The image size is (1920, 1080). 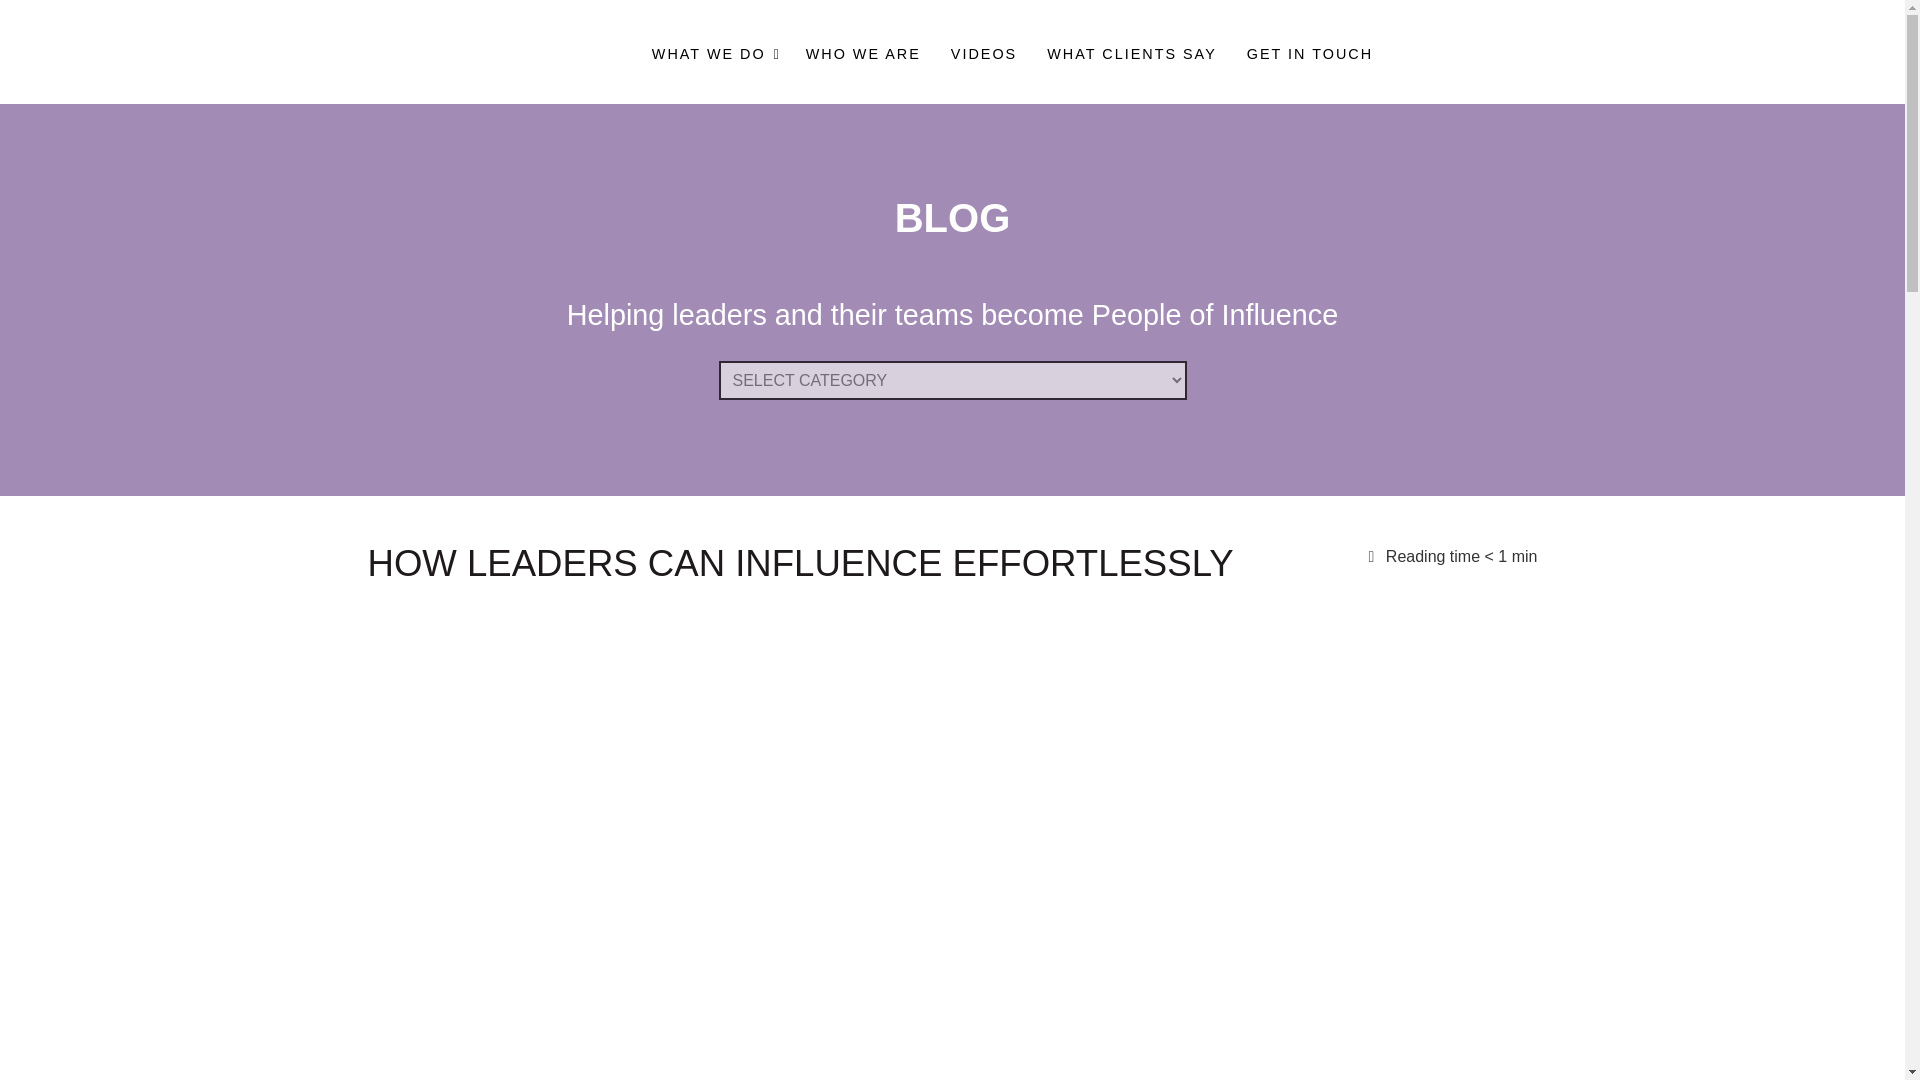 What do you see at coordinates (344, 52) in the screenshot?
I see `WHO WE ARE` at bounding box center [344, 52].